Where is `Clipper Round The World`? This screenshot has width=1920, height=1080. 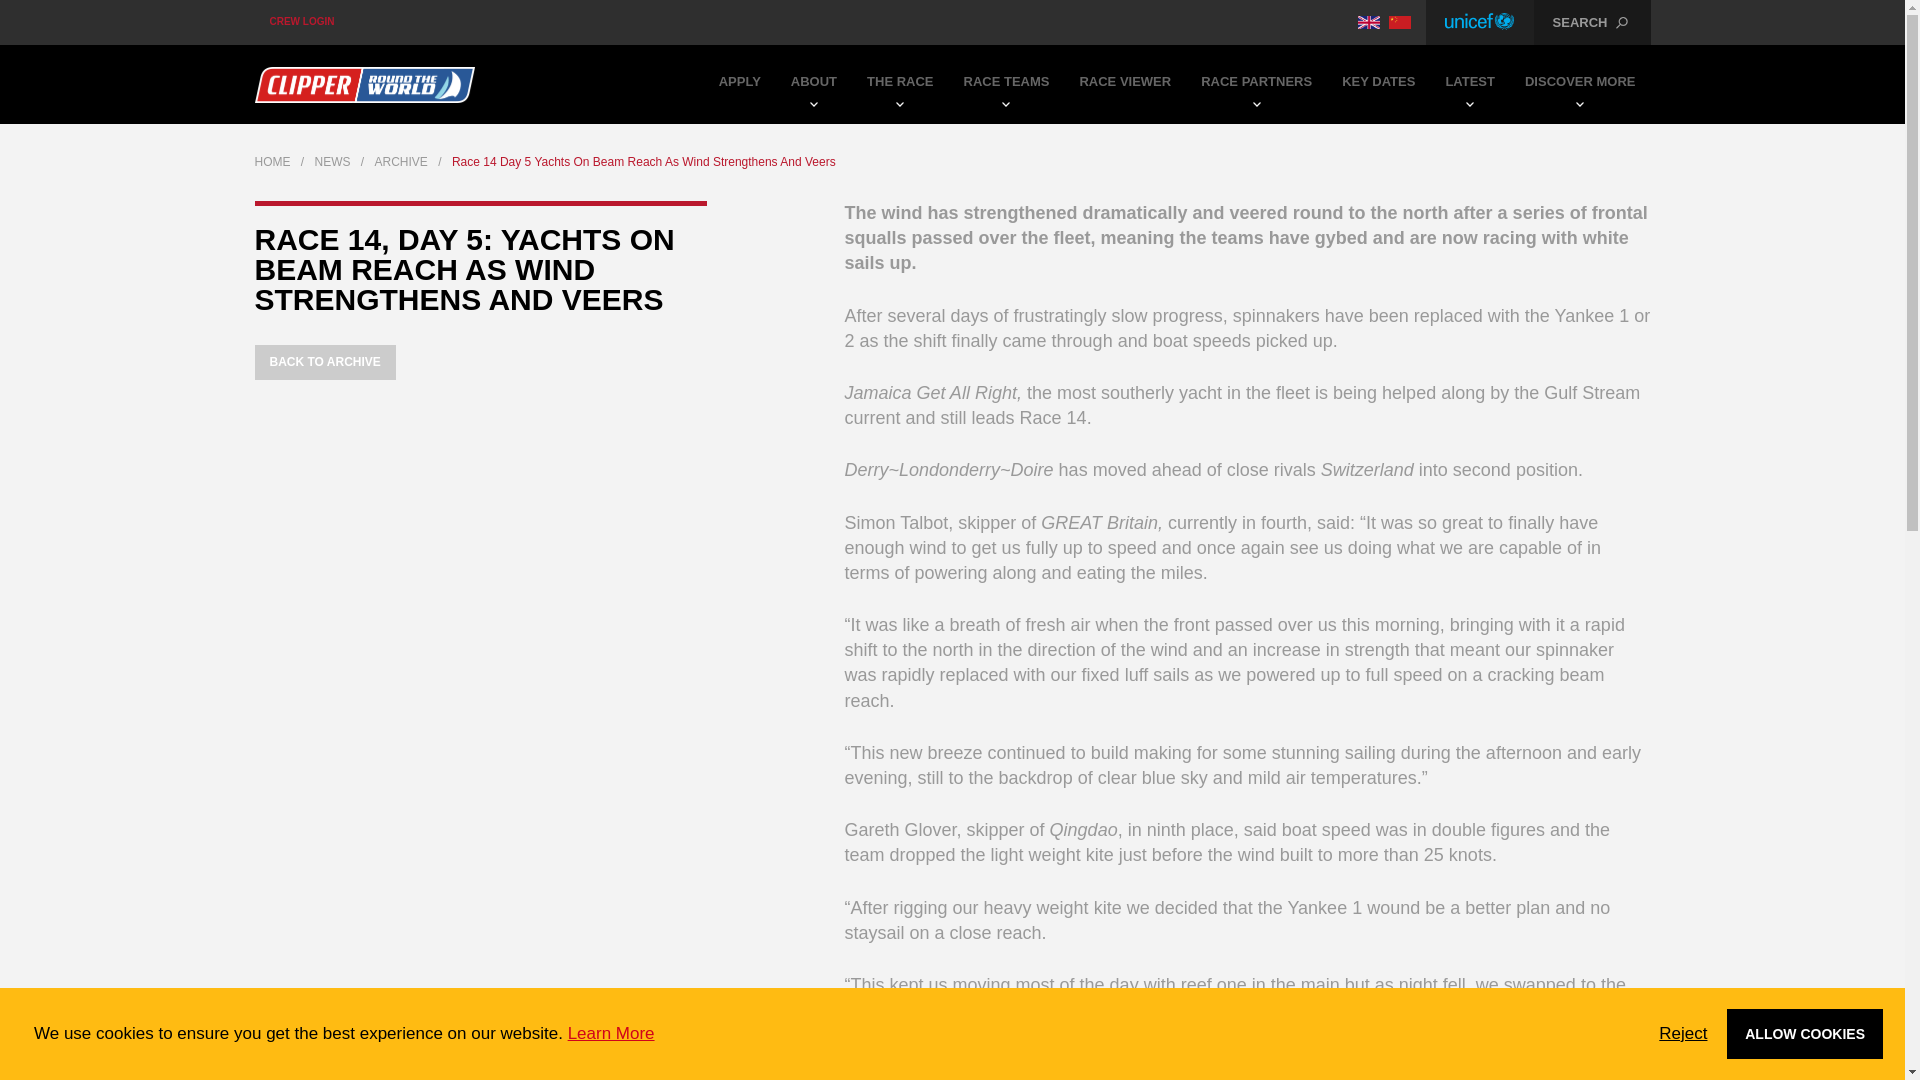
Clipper Round The World is located at coordinates (364, 84).